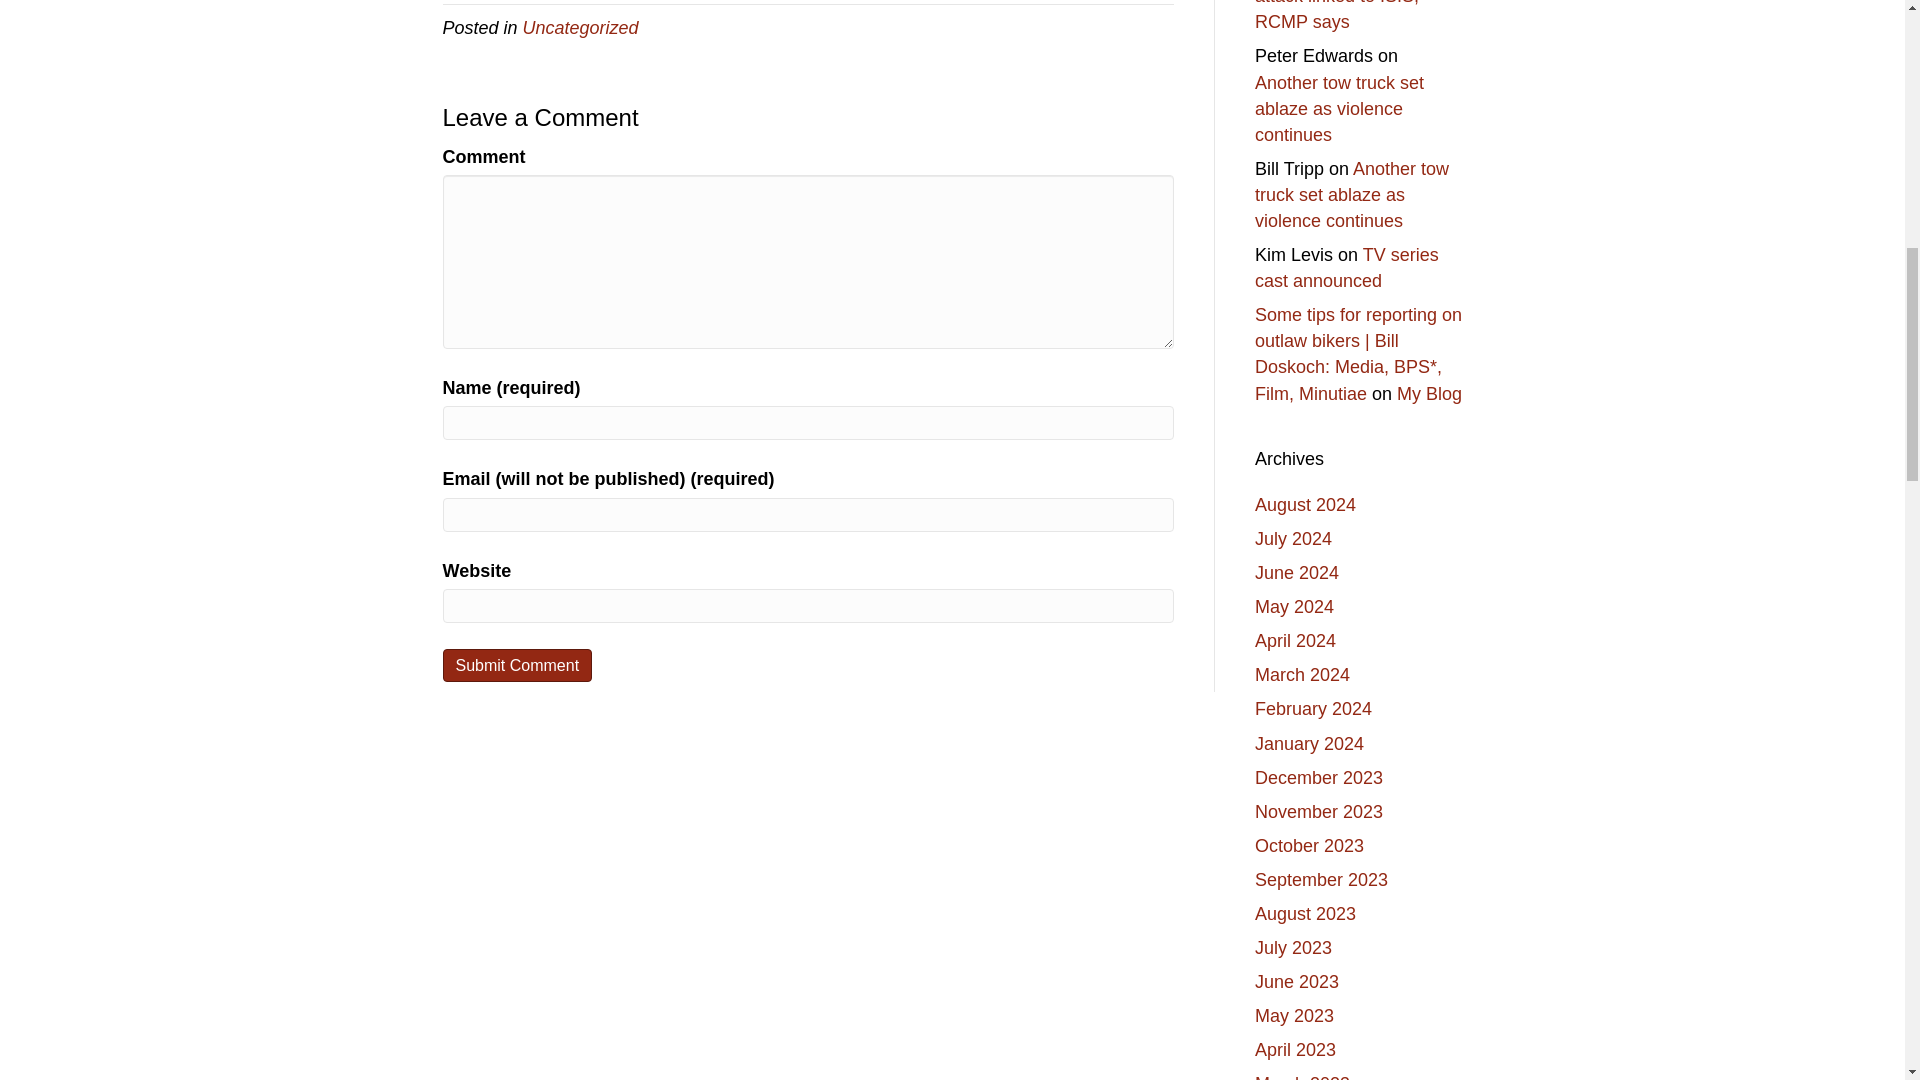 The height and width of the screenshot is (1080, 1920). What do you see at coordinates (516, 665) in the screenshot?
I see `Submit Comment` at bounding box center [516, 665].